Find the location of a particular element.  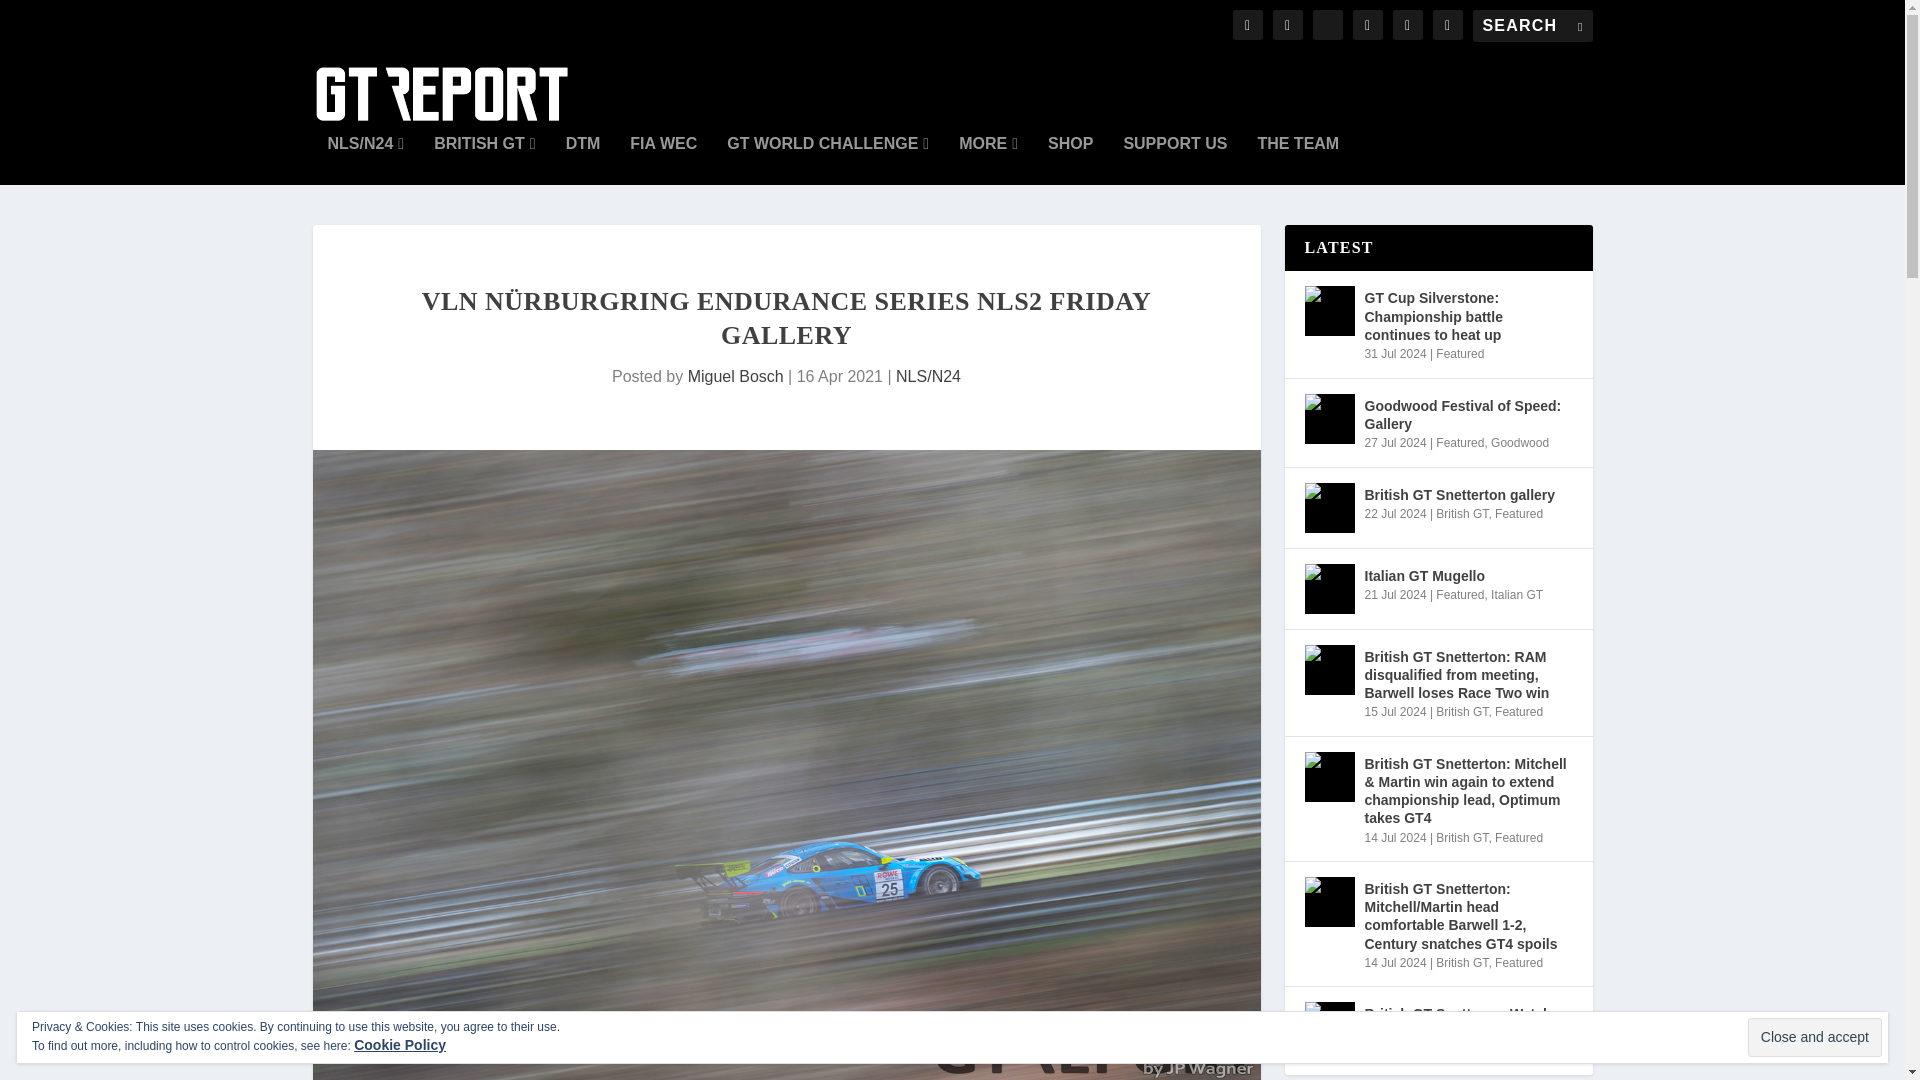

SHOP is located at coordinates (1070, 160).